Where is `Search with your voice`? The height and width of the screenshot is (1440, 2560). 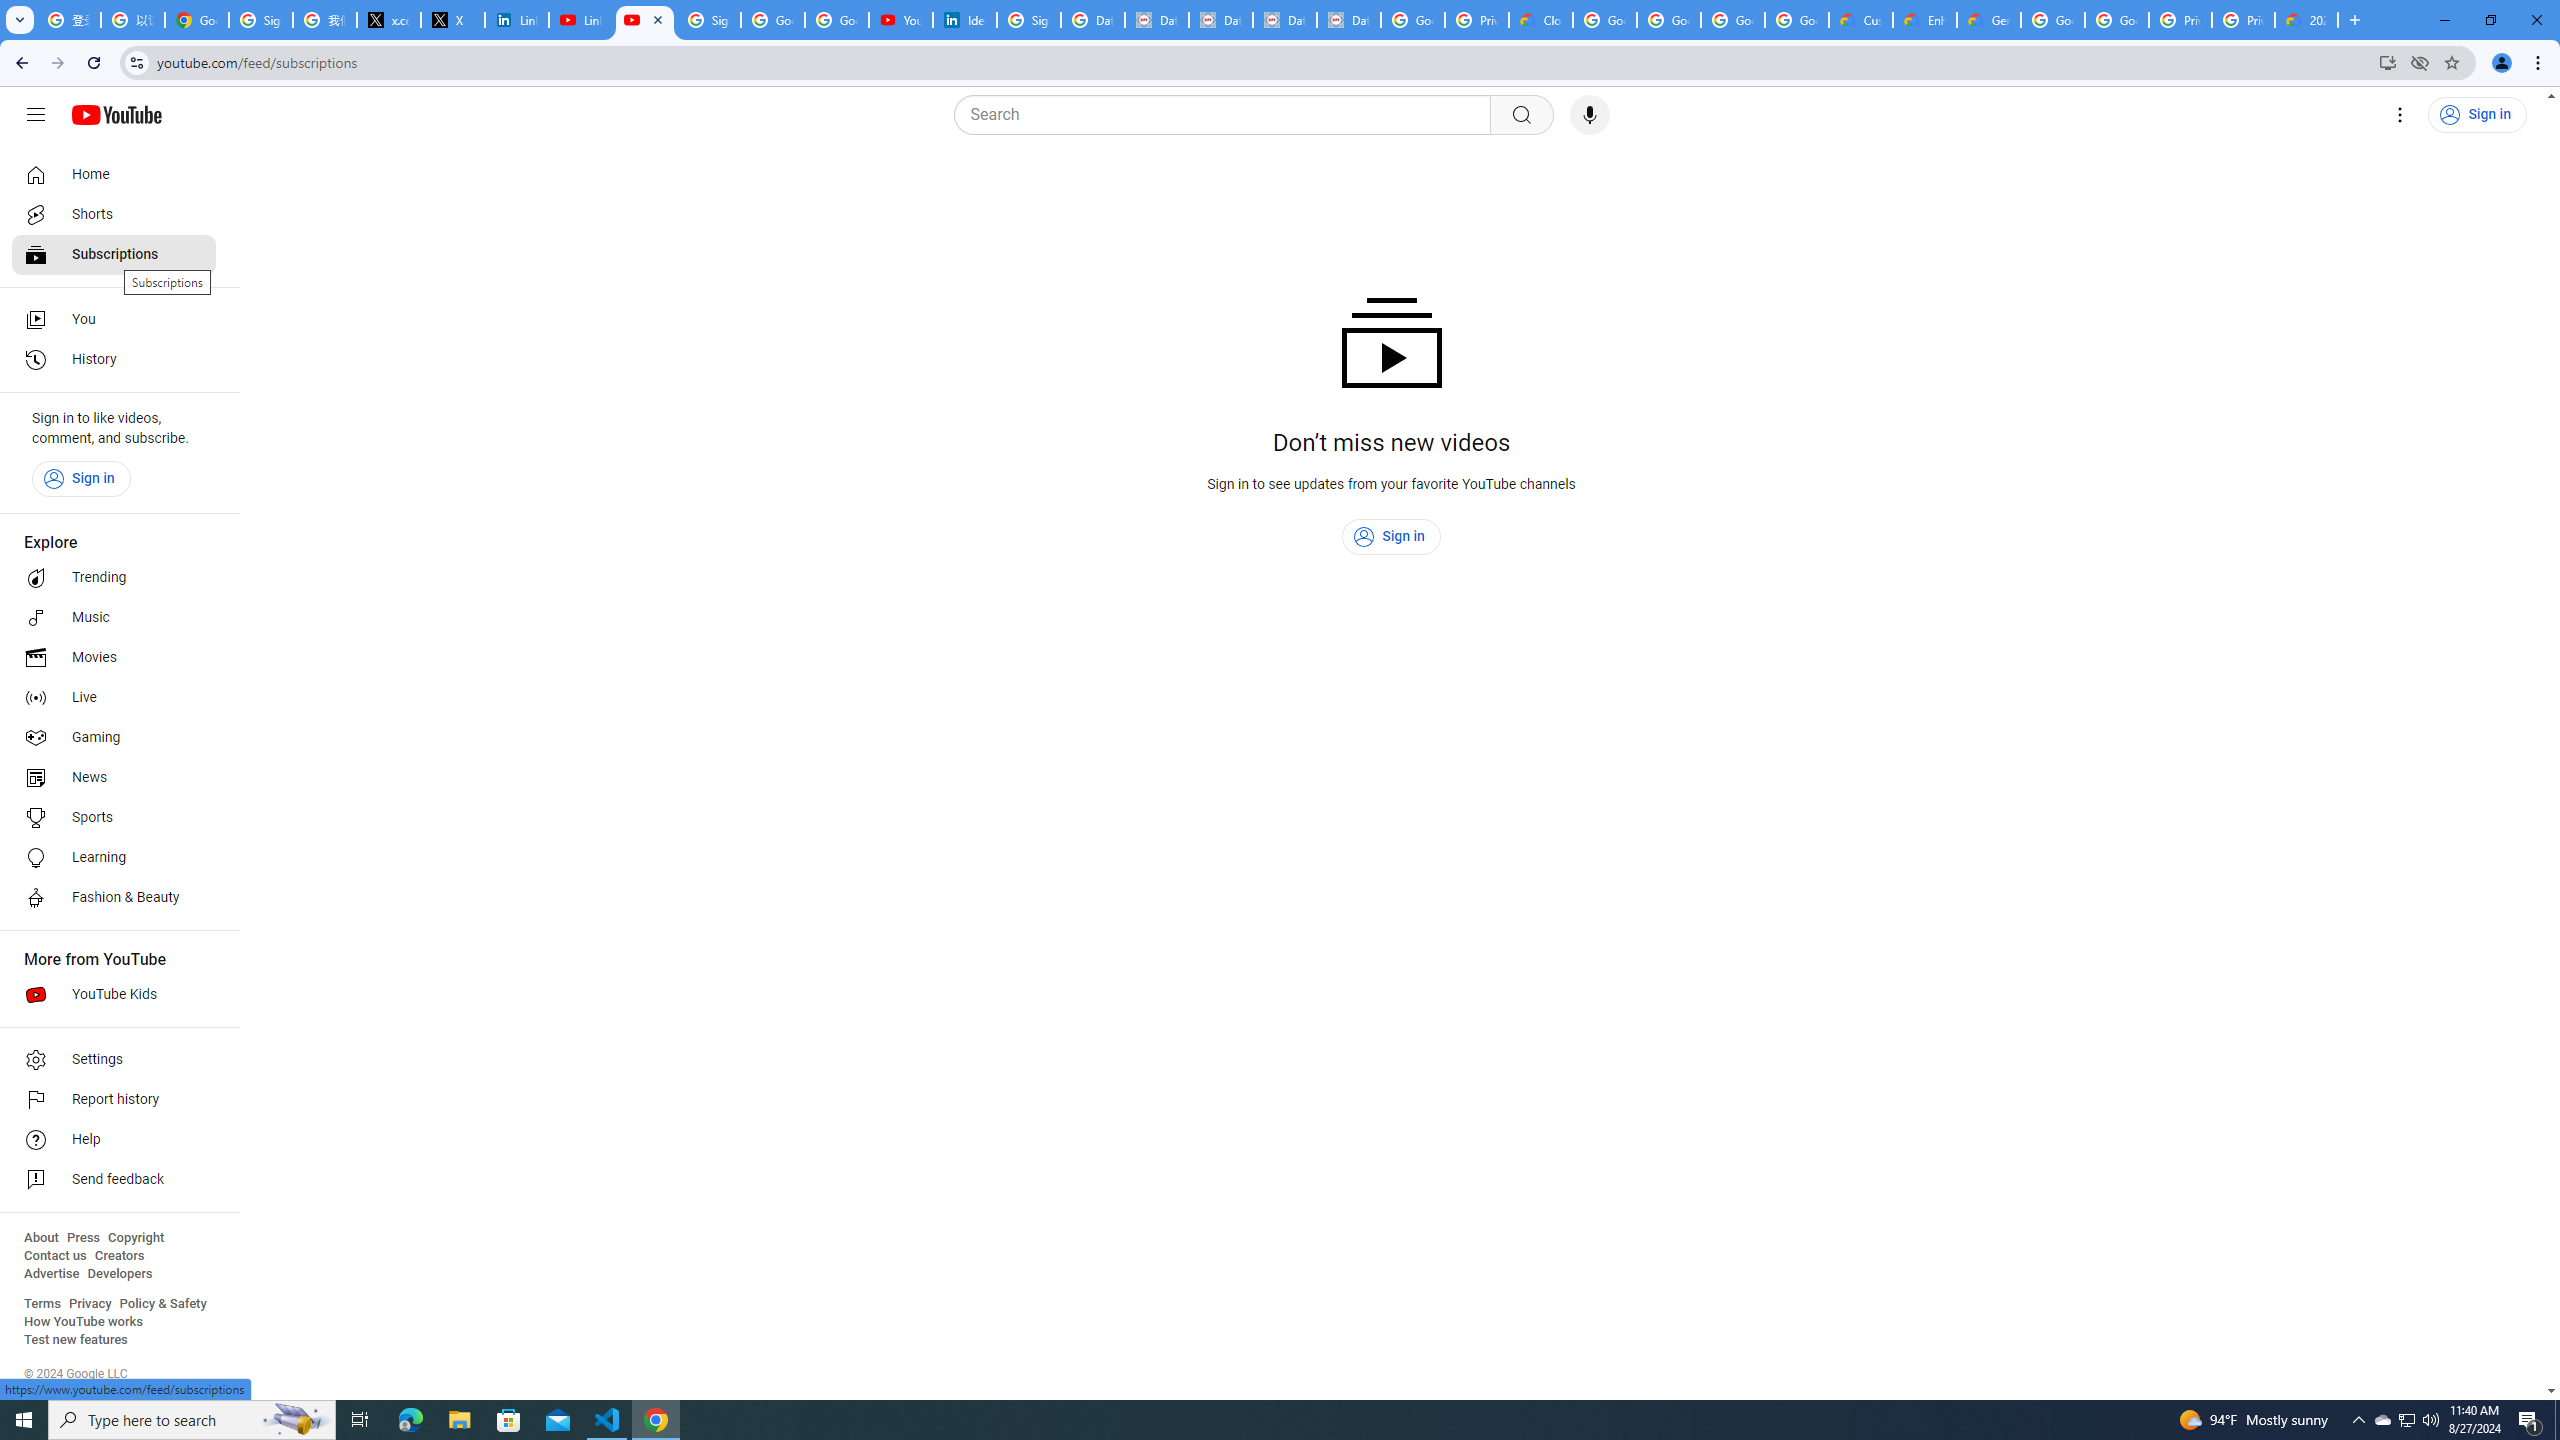 Search with your voice is located at coordinates (1590, 115).